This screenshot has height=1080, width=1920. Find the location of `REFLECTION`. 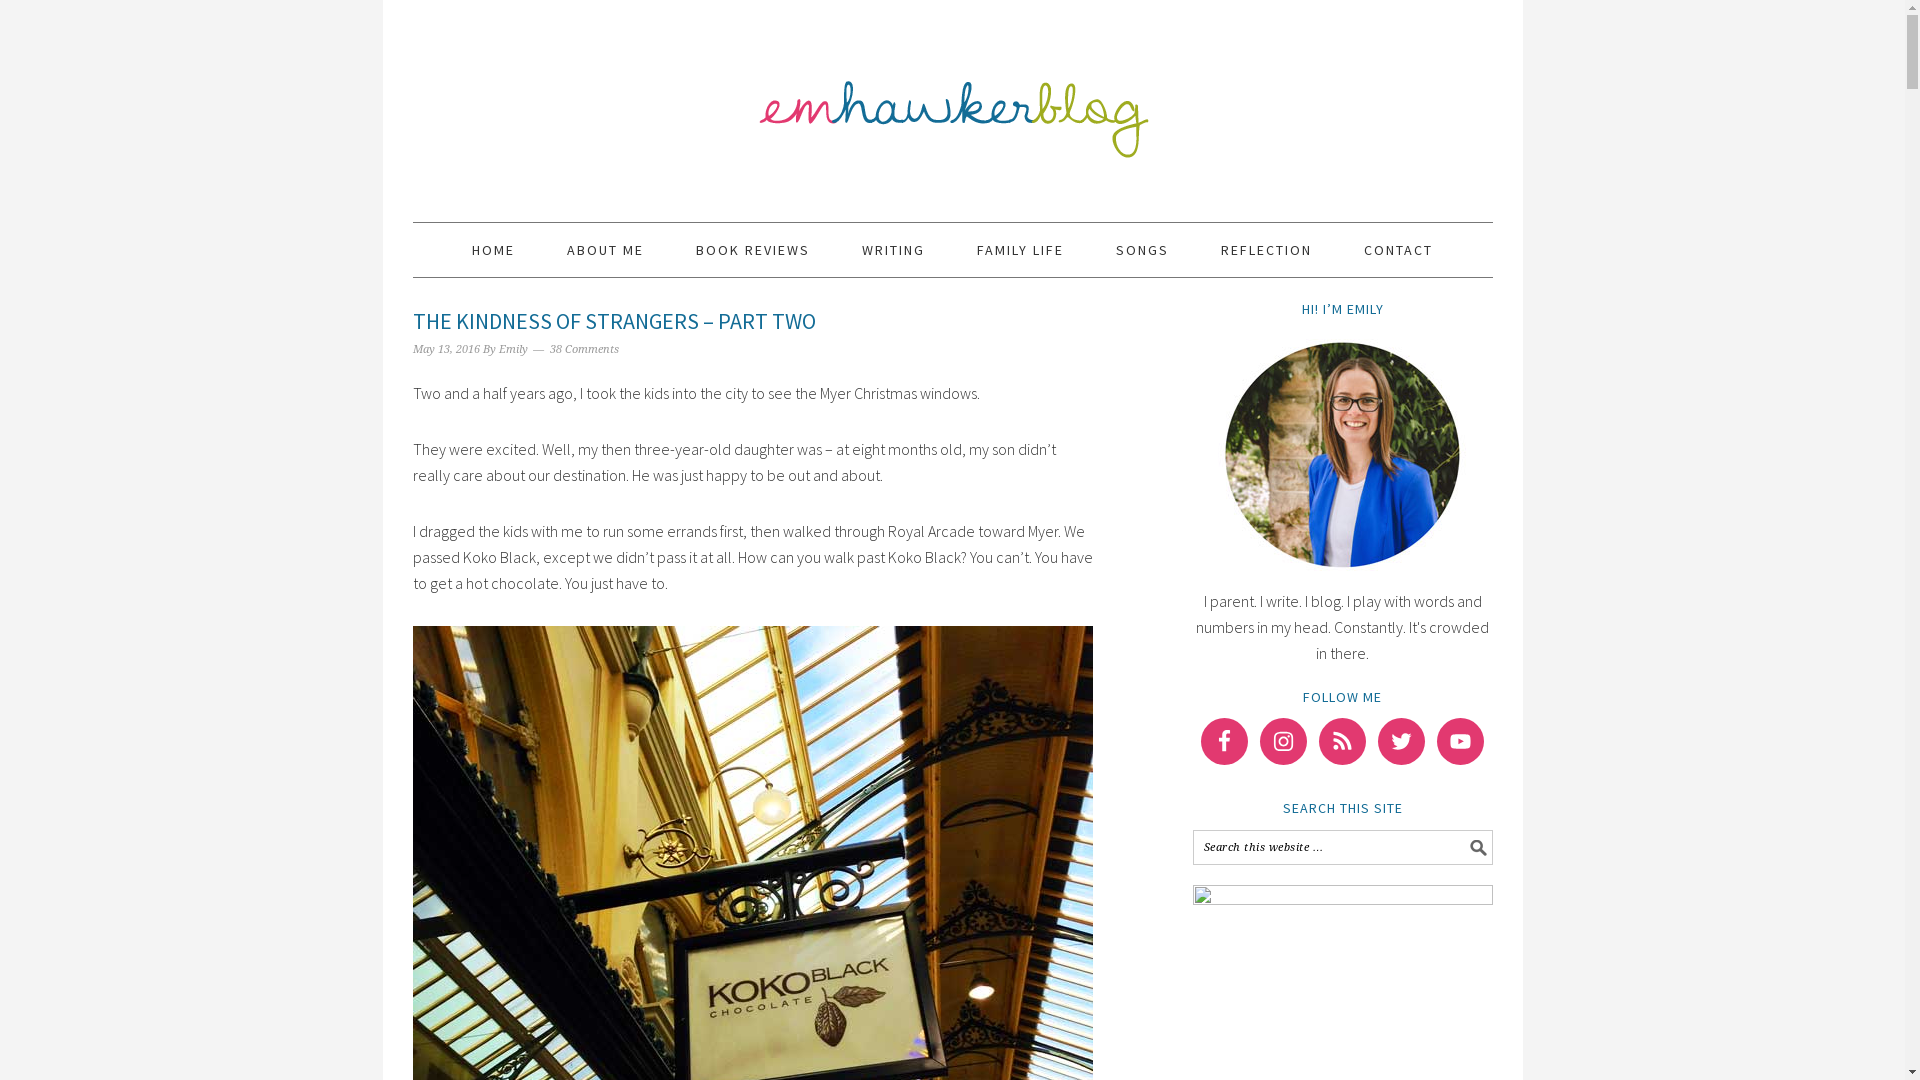

REFLECTION is located at coordinates (1266, 250).